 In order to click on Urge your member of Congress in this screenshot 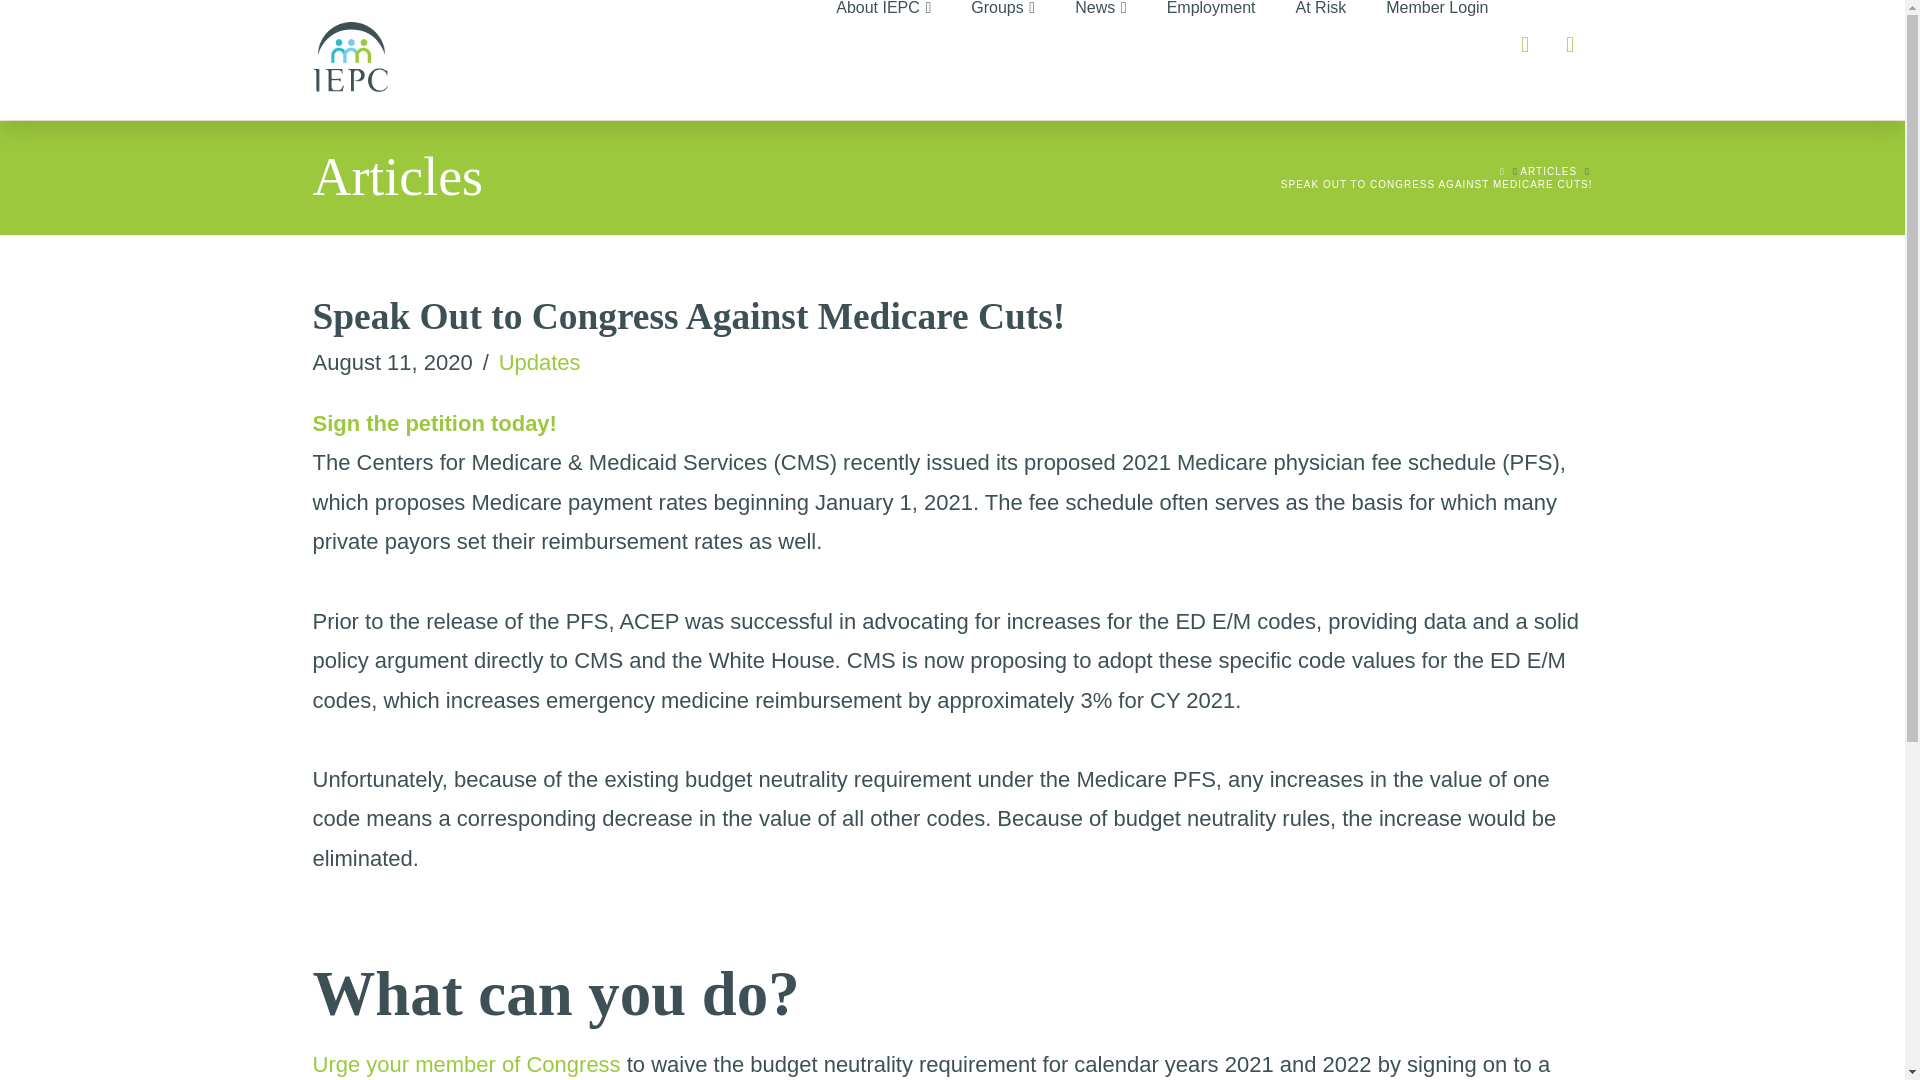, I will do `click(466, 1064)`.